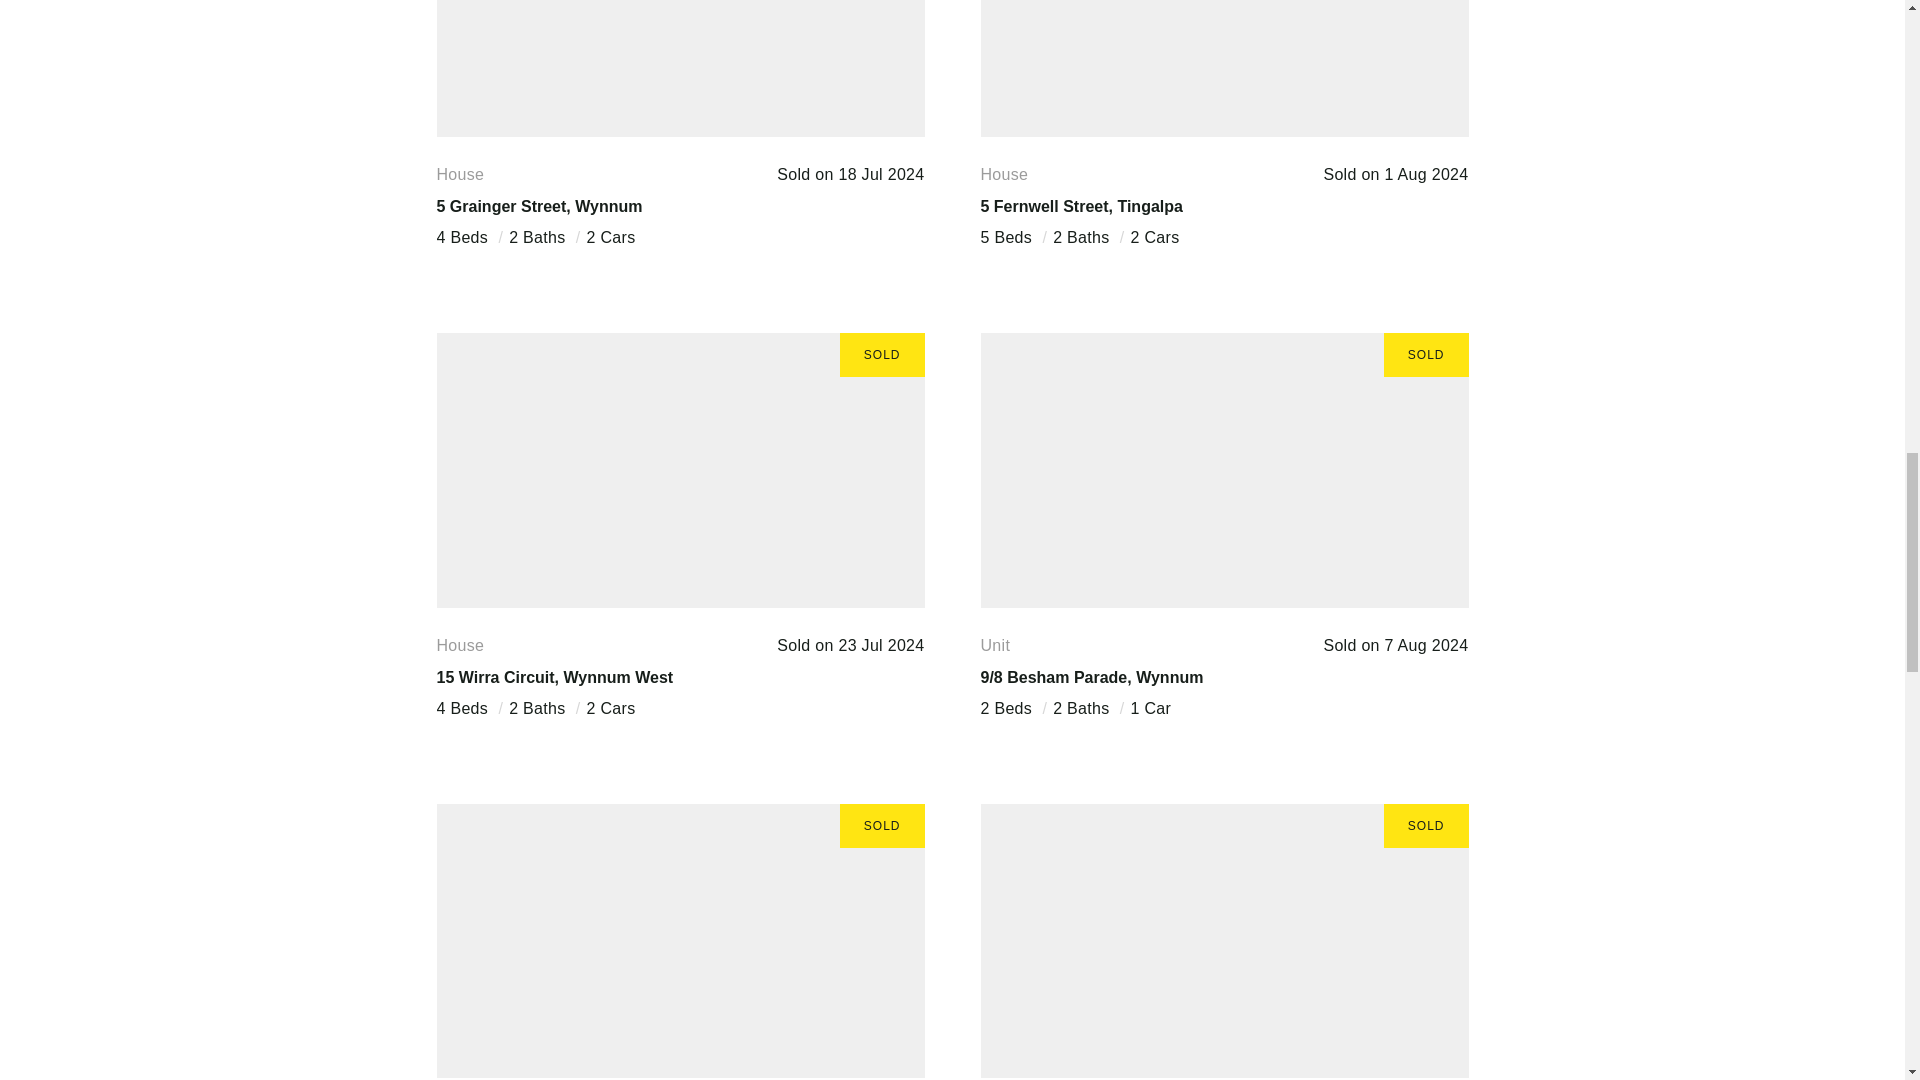 The image size is (1920, 1080). What do you see at coordinates (1224, 940) in the screenshot?
I see `SOLD` at bounding box center [1224, 940].